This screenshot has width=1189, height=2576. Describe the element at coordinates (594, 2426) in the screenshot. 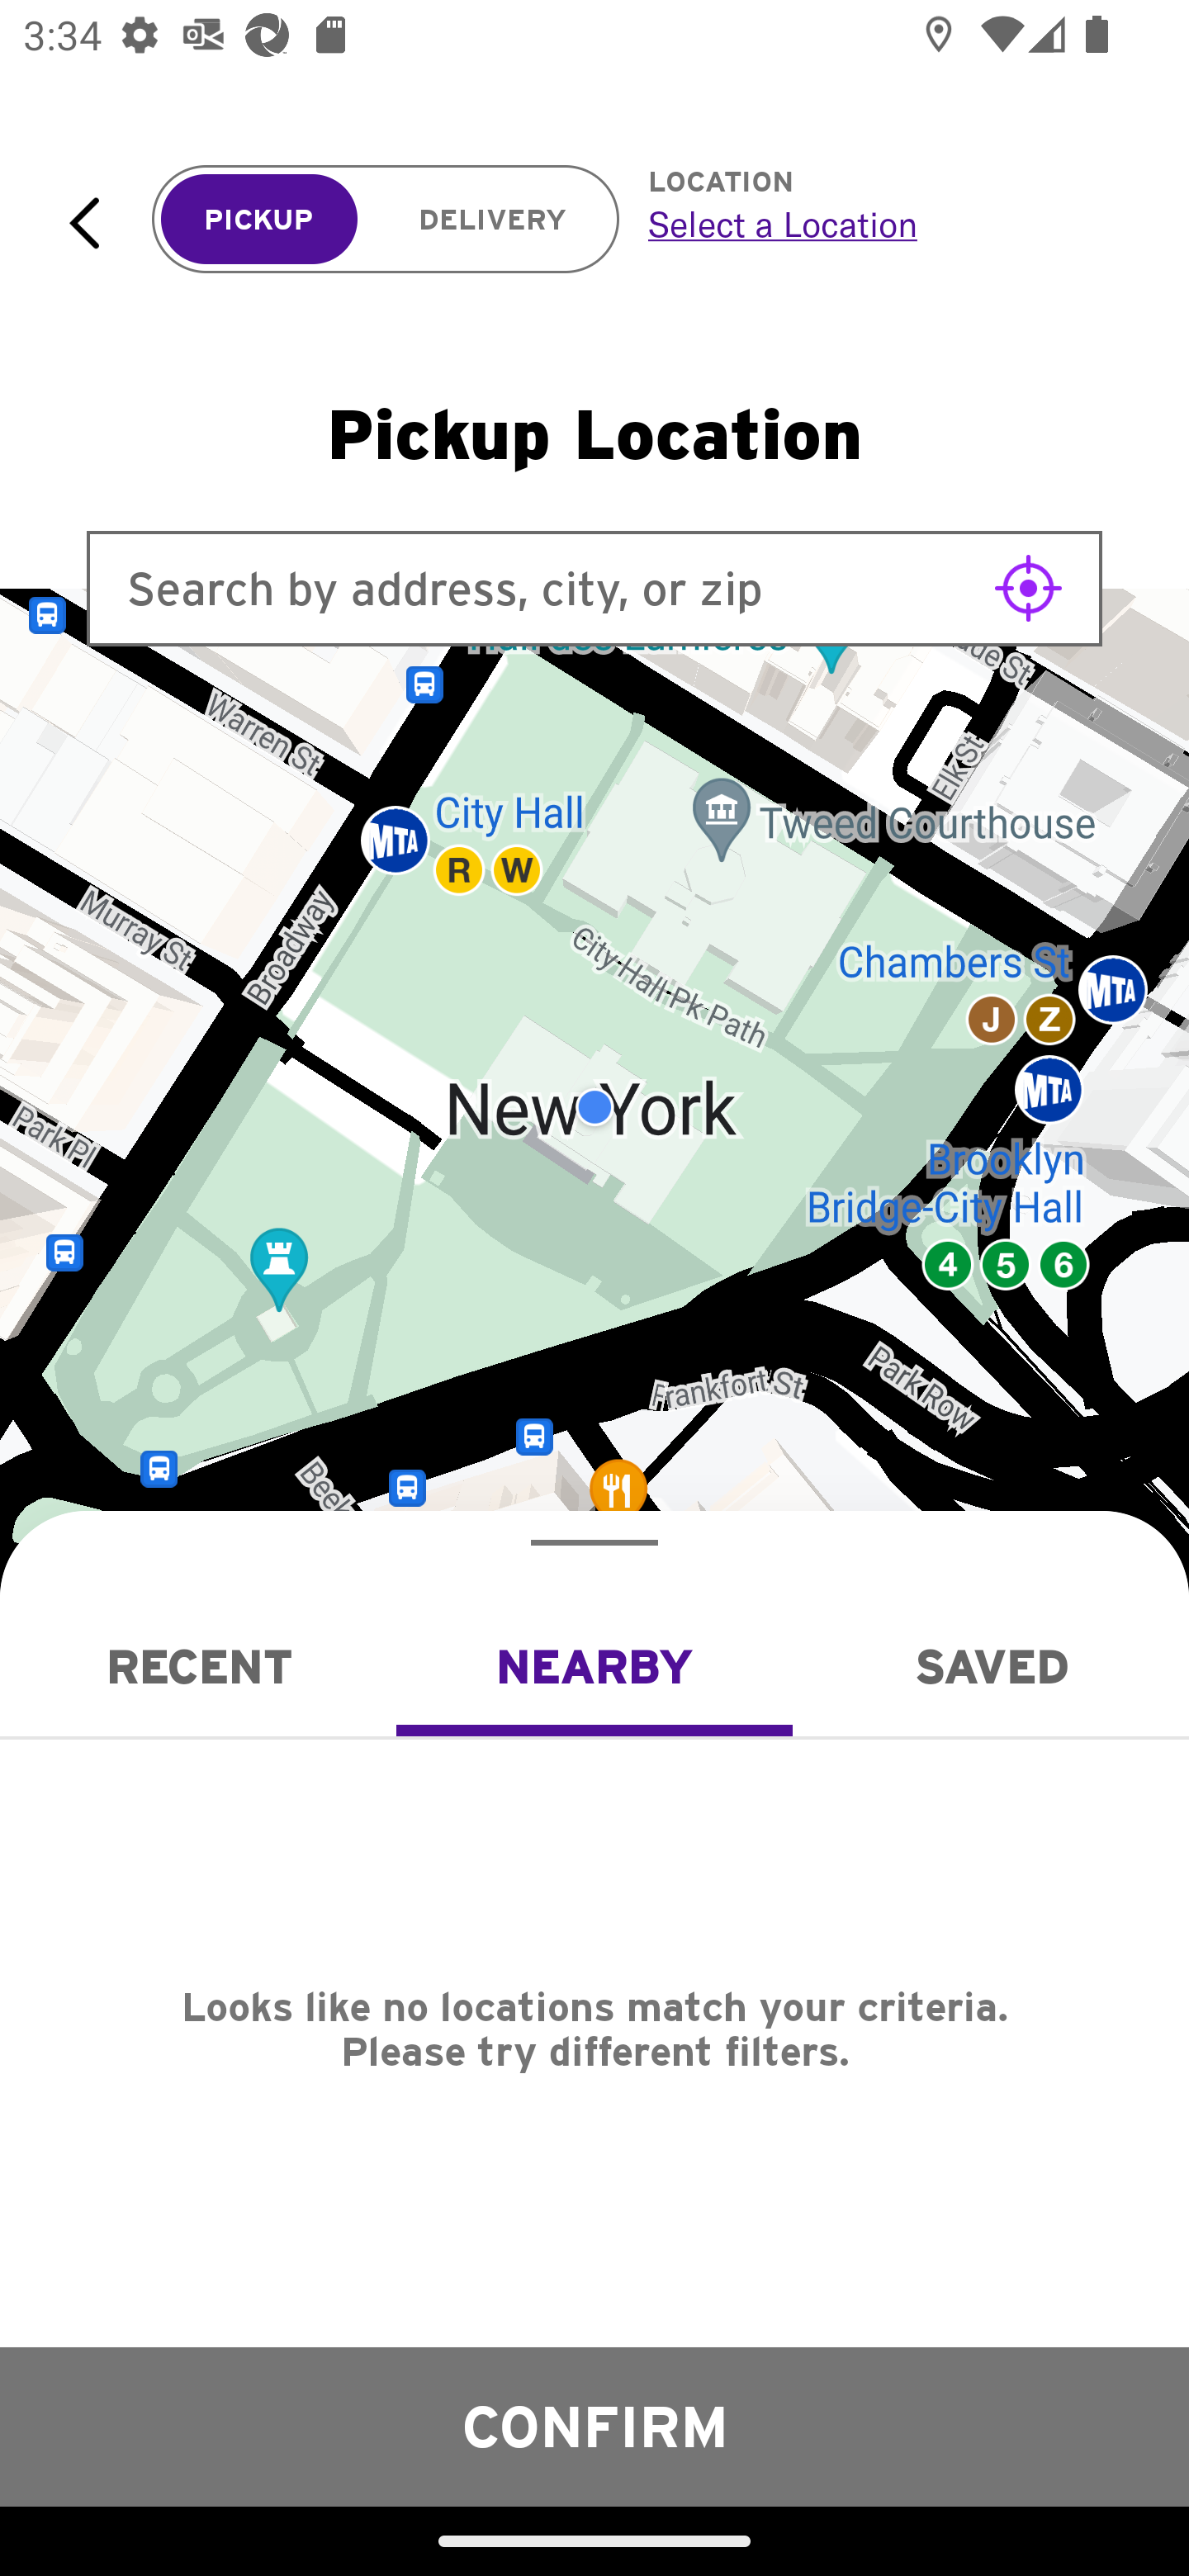

I see `CONFIRM` at that location.